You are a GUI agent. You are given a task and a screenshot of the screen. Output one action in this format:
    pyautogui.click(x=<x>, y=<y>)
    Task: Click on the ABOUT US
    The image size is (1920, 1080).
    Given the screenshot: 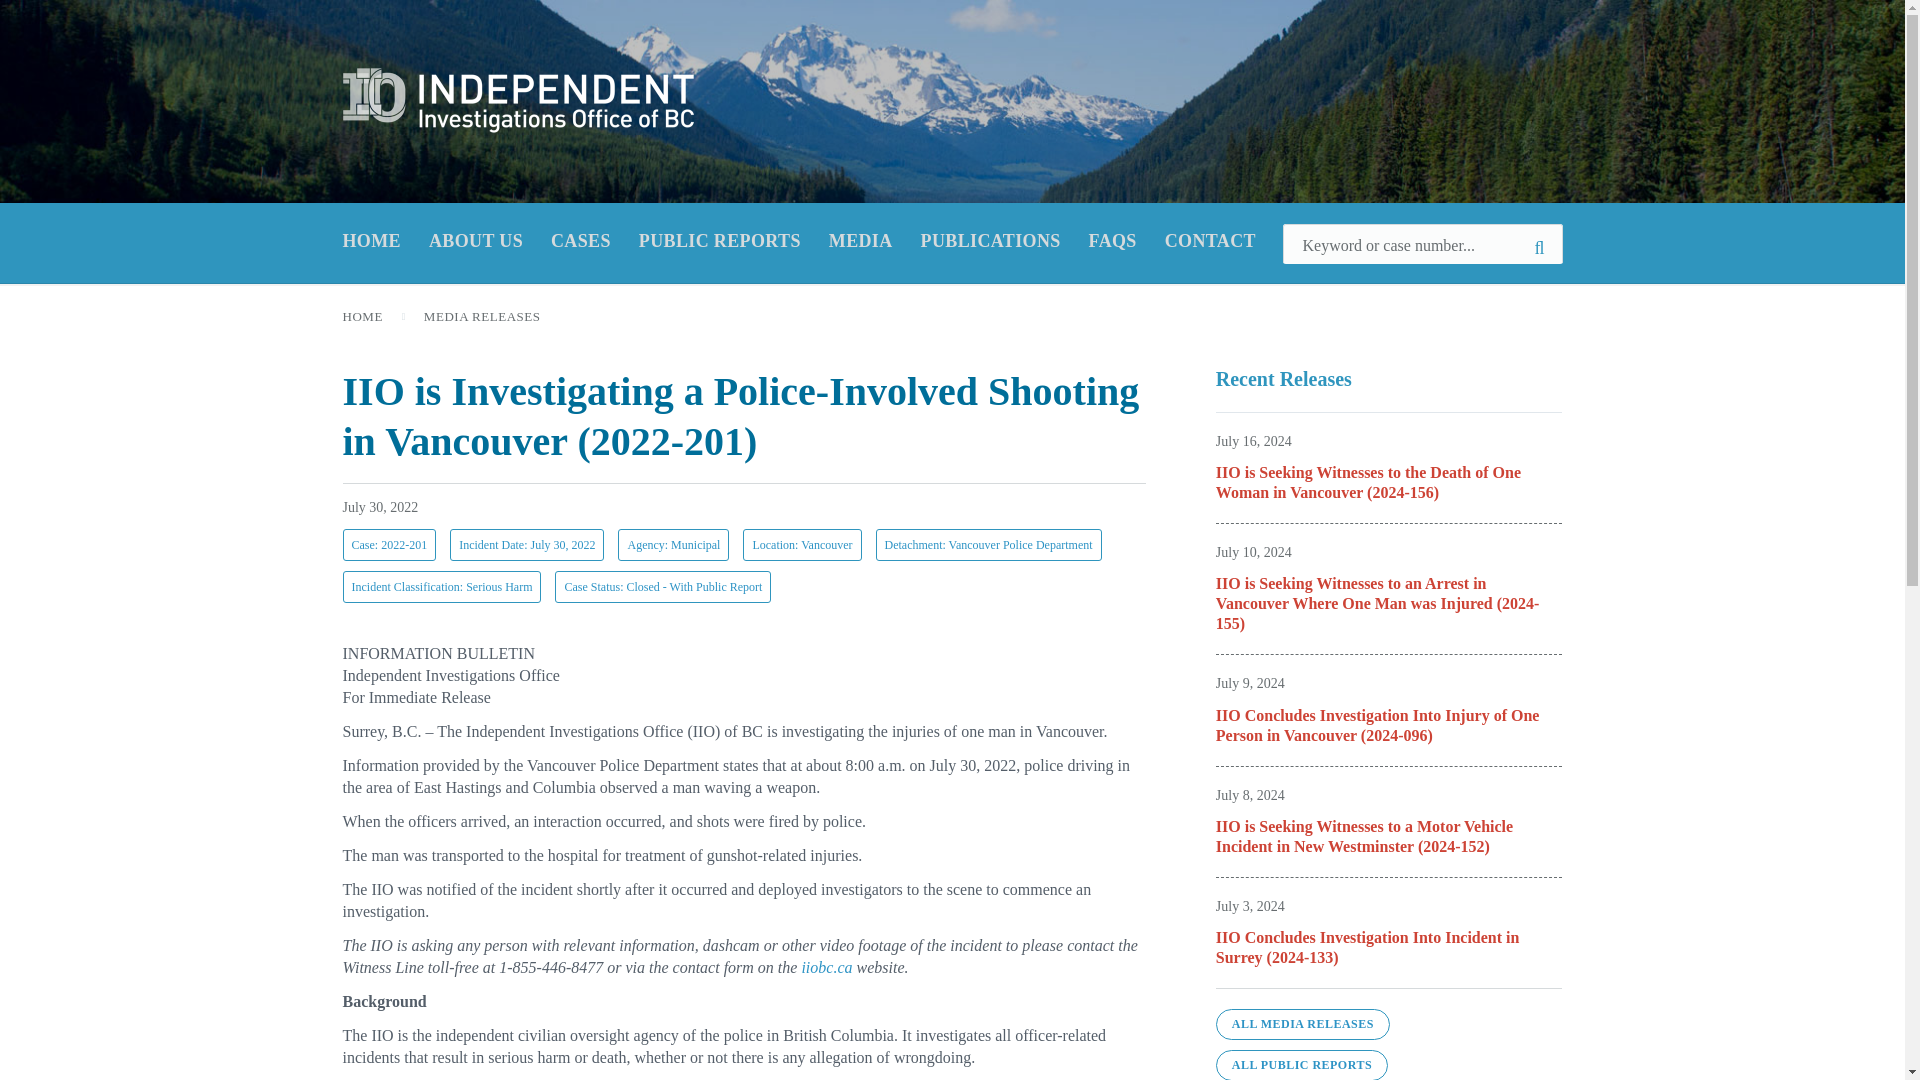 What is the action you would take?
    pyautogui.click(x=475, y=241)
    